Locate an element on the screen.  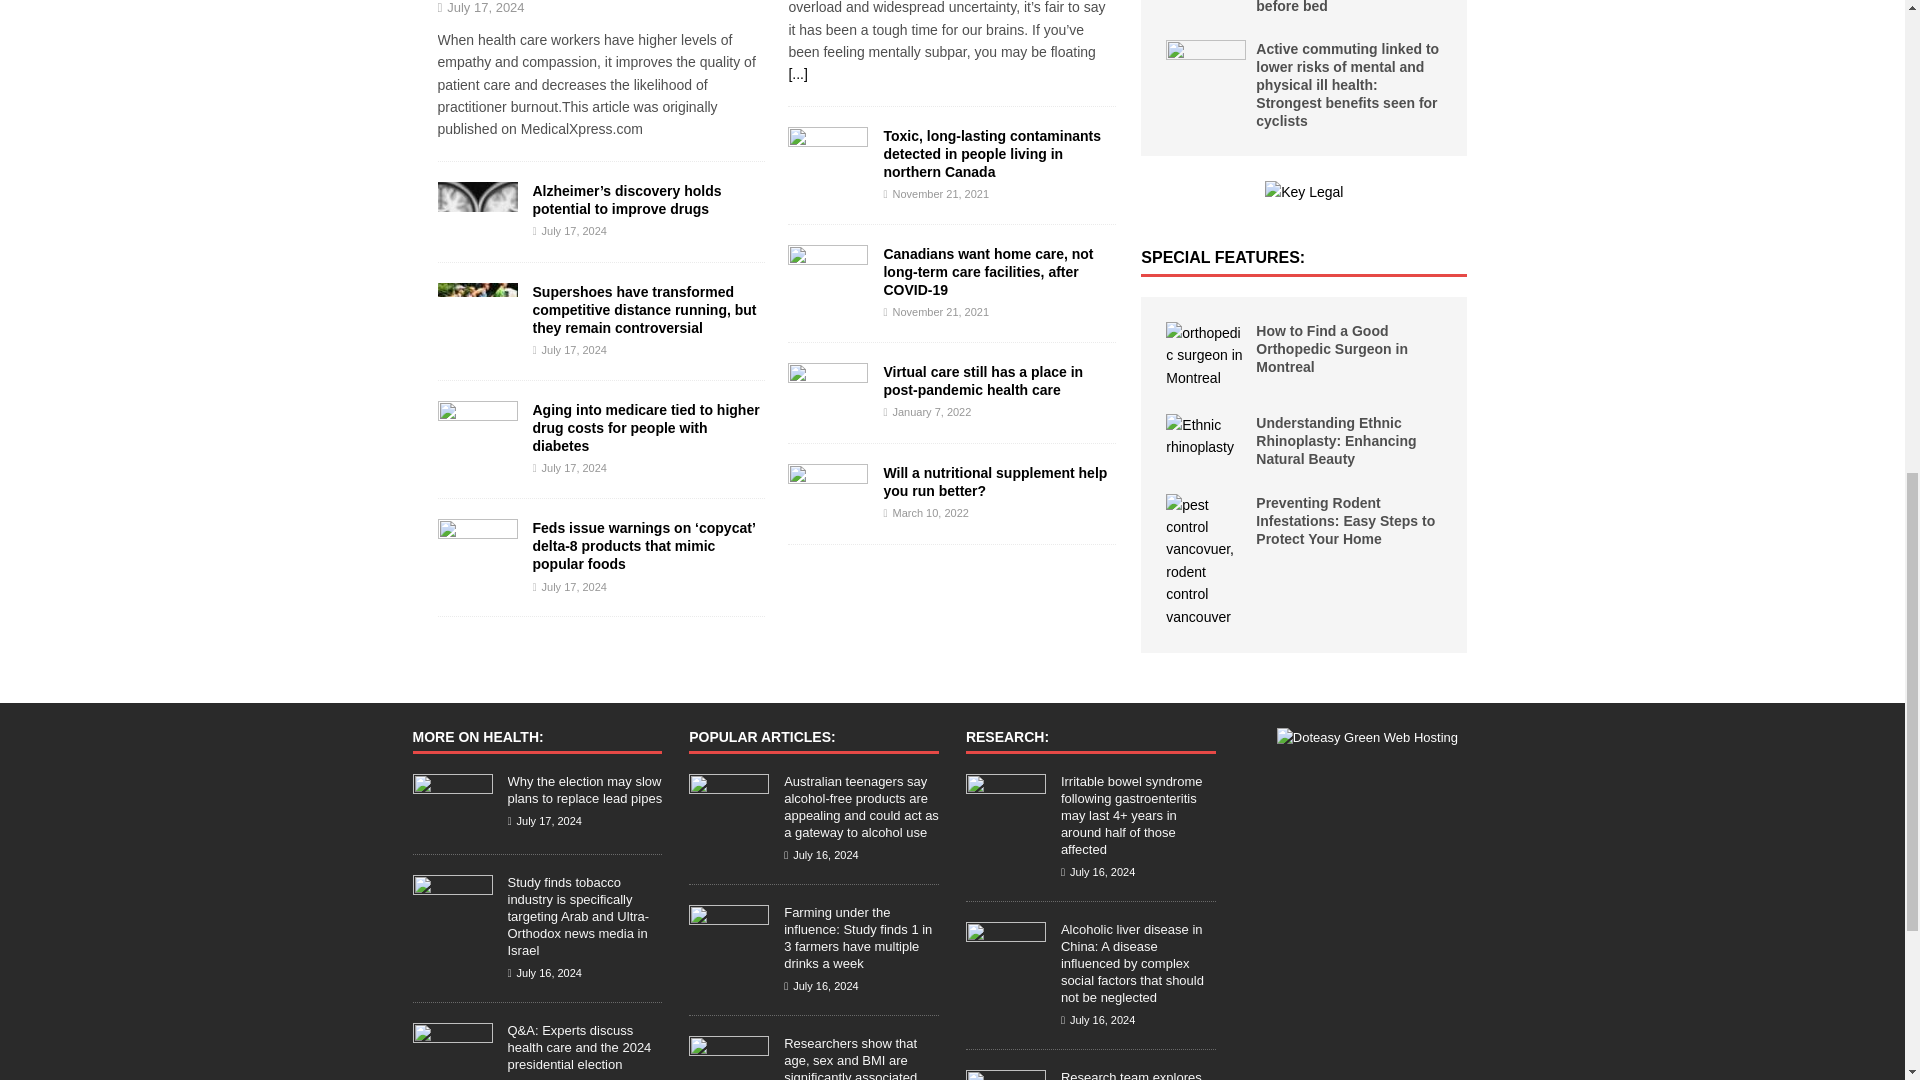
July 17, 2024 is located at coordinates (574, 230).